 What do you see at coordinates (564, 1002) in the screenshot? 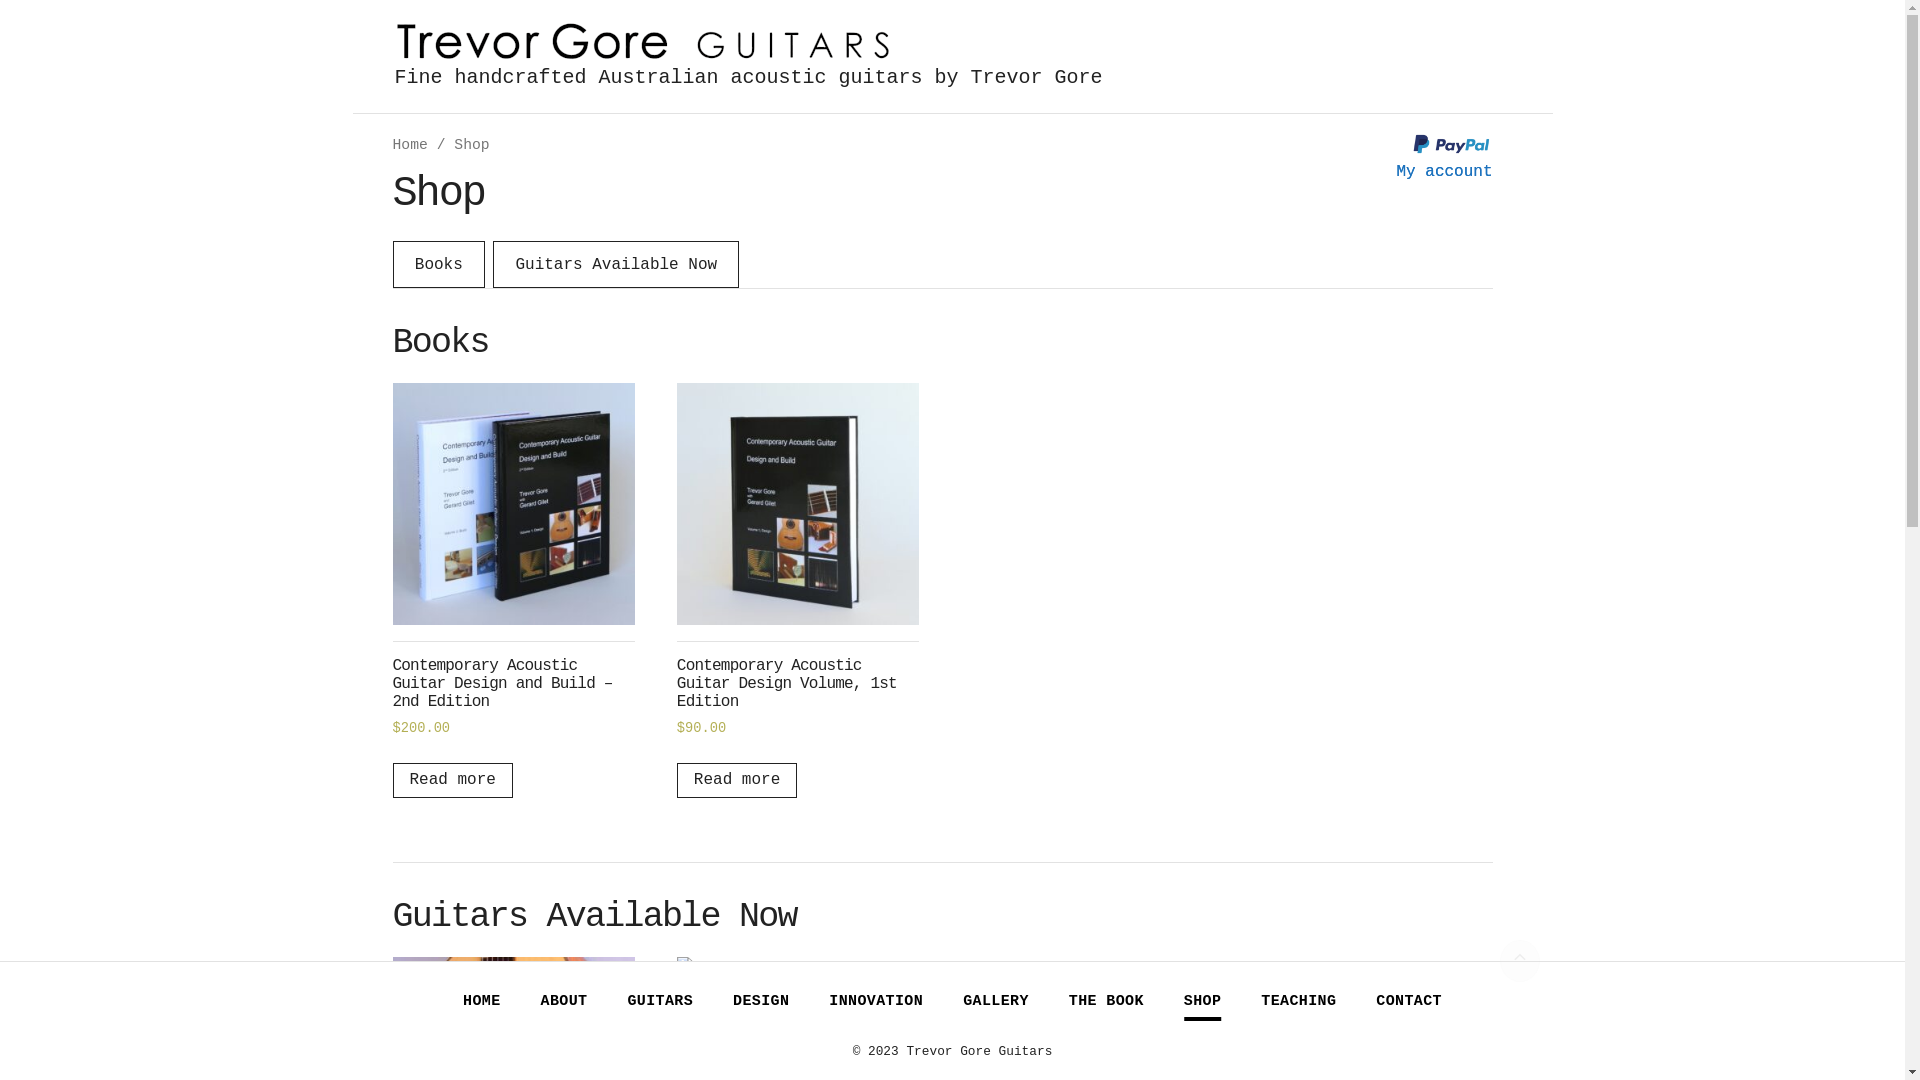
I see `ABOUT` at bounding box center [564, 1002].